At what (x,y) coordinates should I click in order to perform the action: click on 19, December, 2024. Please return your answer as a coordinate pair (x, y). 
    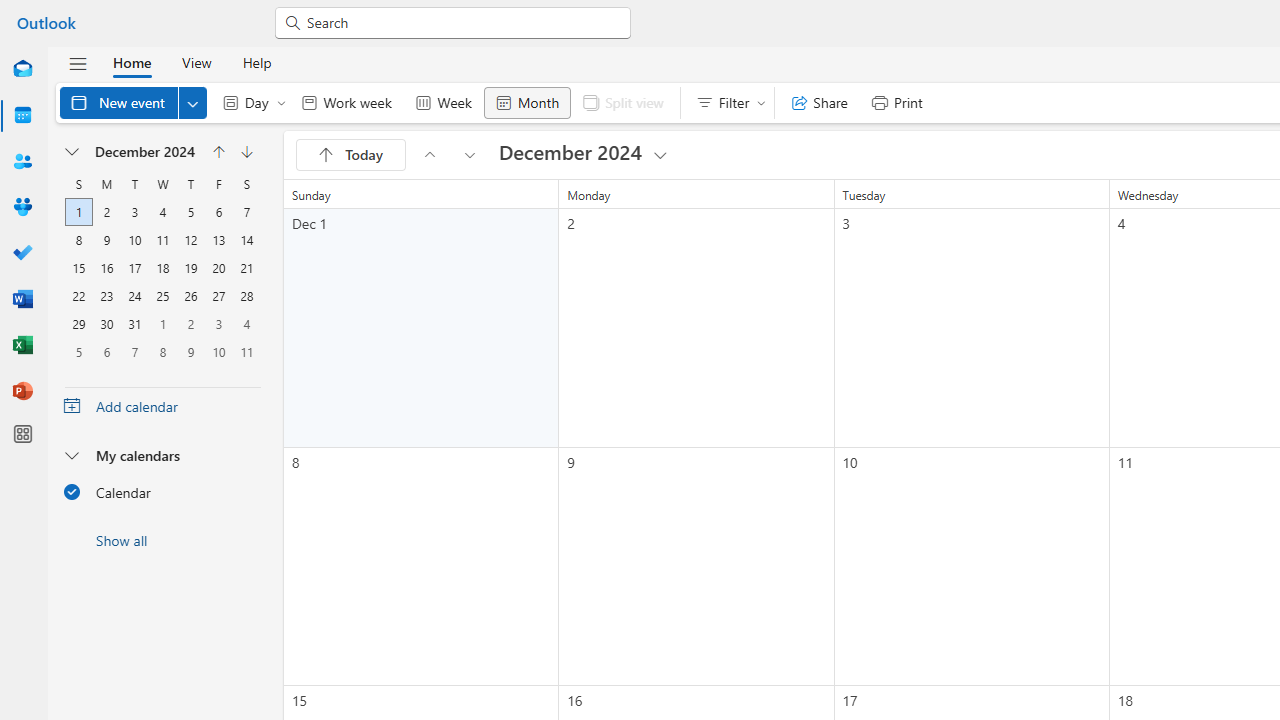
    Looking at the image, I should click on (190, 268).